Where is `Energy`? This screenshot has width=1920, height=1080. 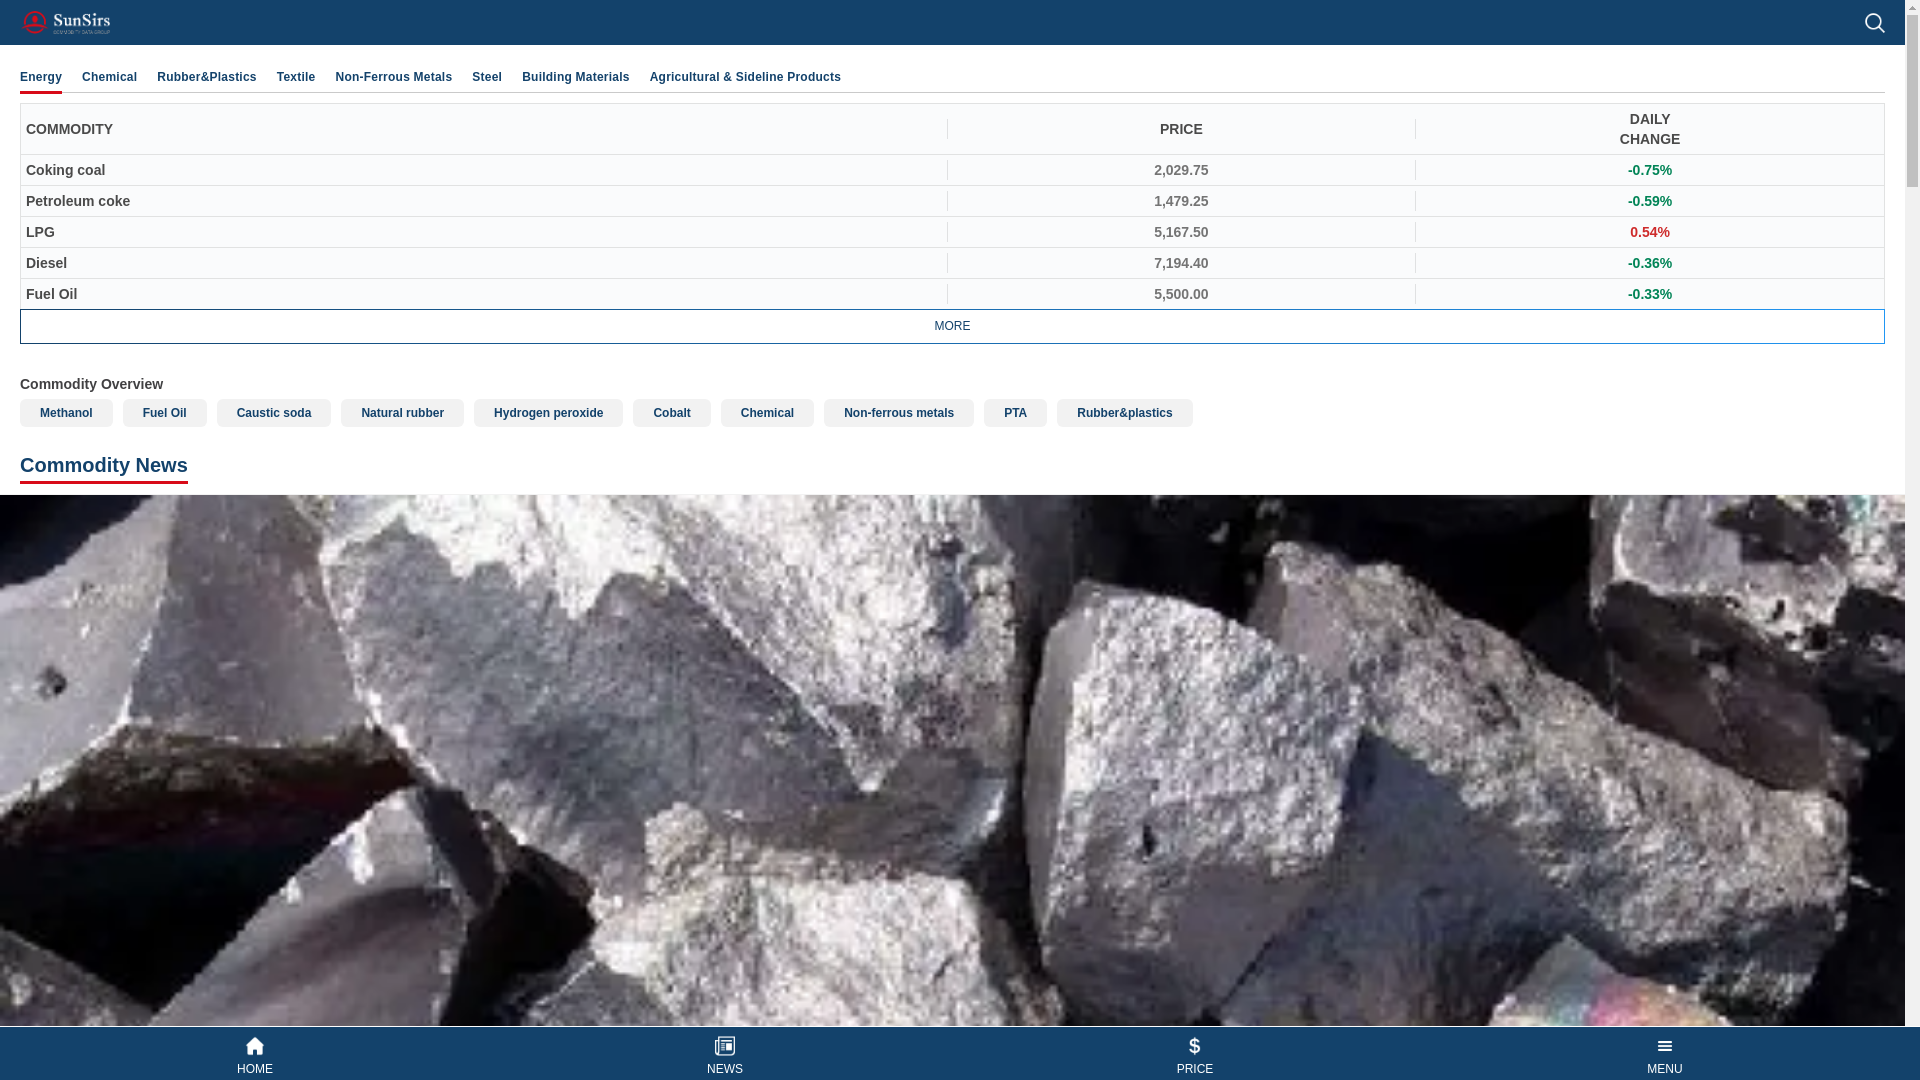 Energy is located at coordinates (40, 76).